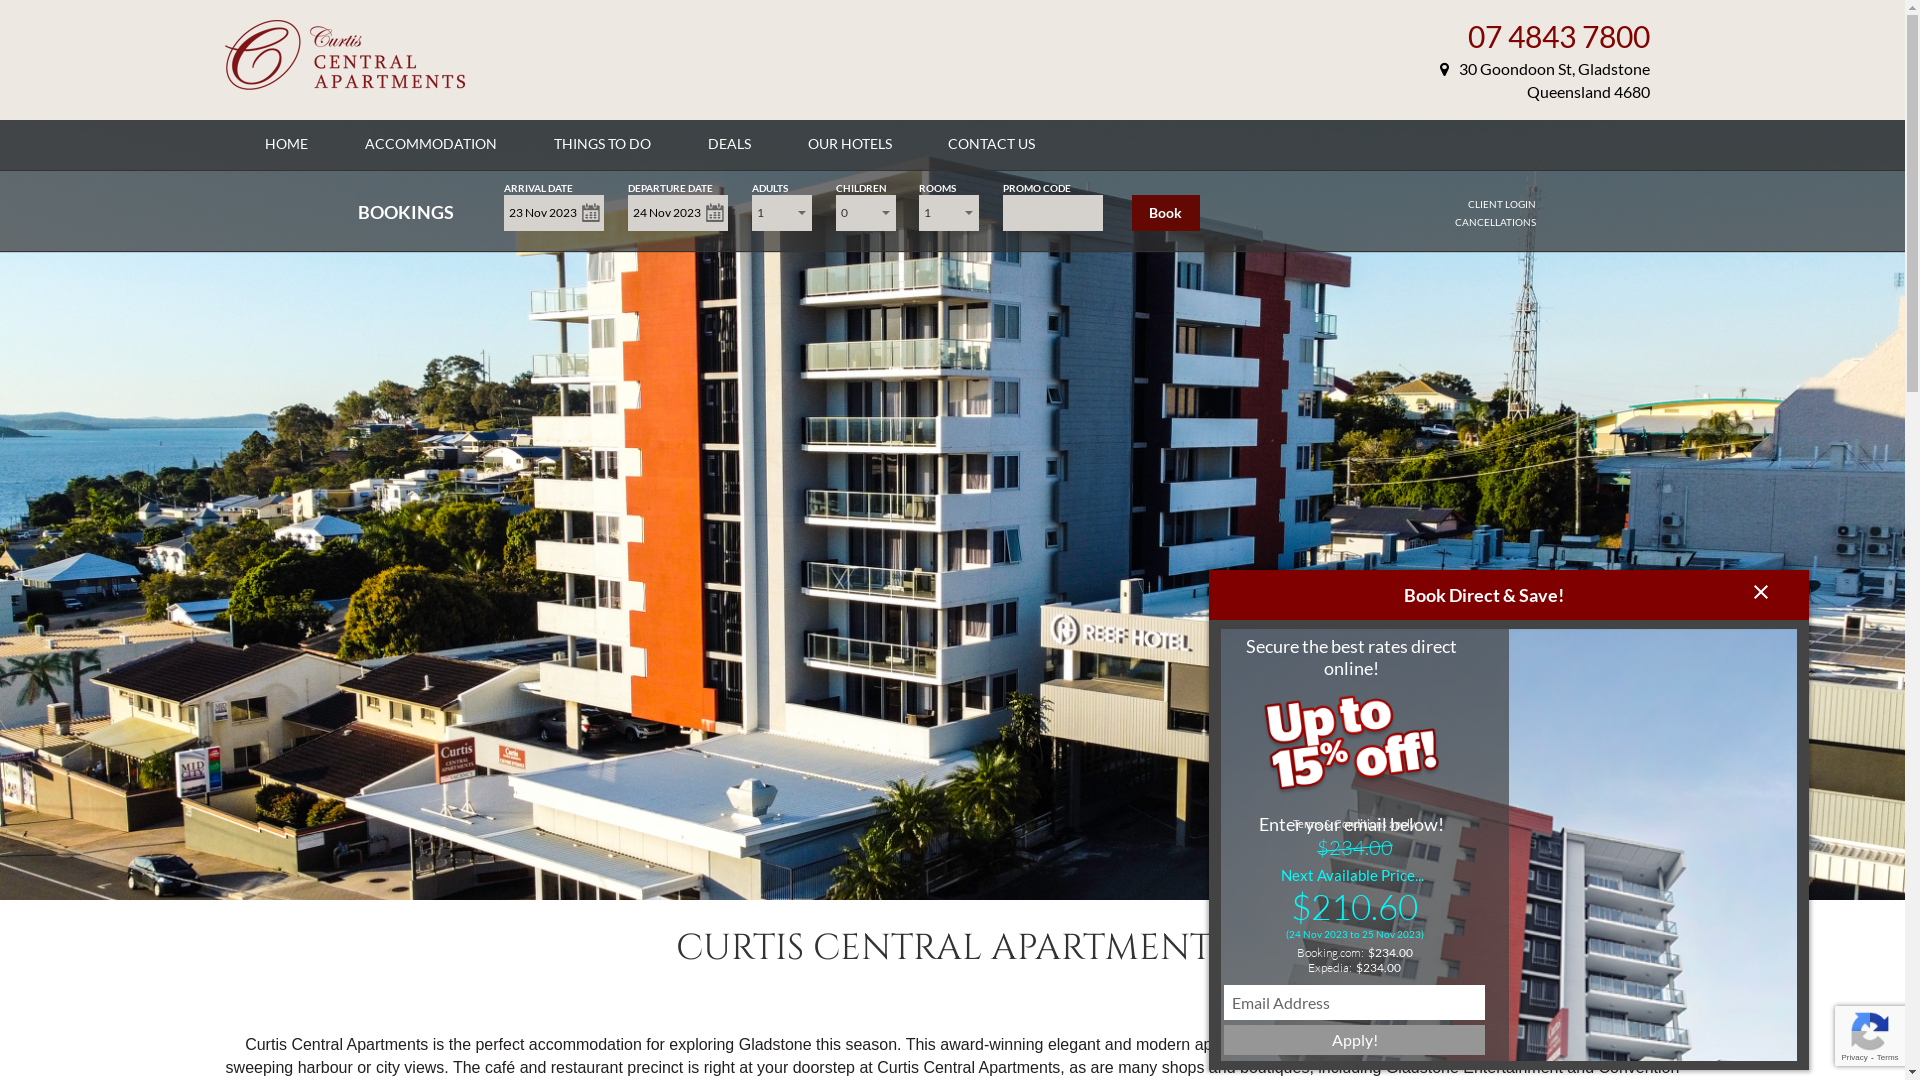 The image size is (1920, 1080). What do you see at coordinates (602, 144) in the screenshot?
I see `THINGS TO DO` at bounding box center [602, 144].